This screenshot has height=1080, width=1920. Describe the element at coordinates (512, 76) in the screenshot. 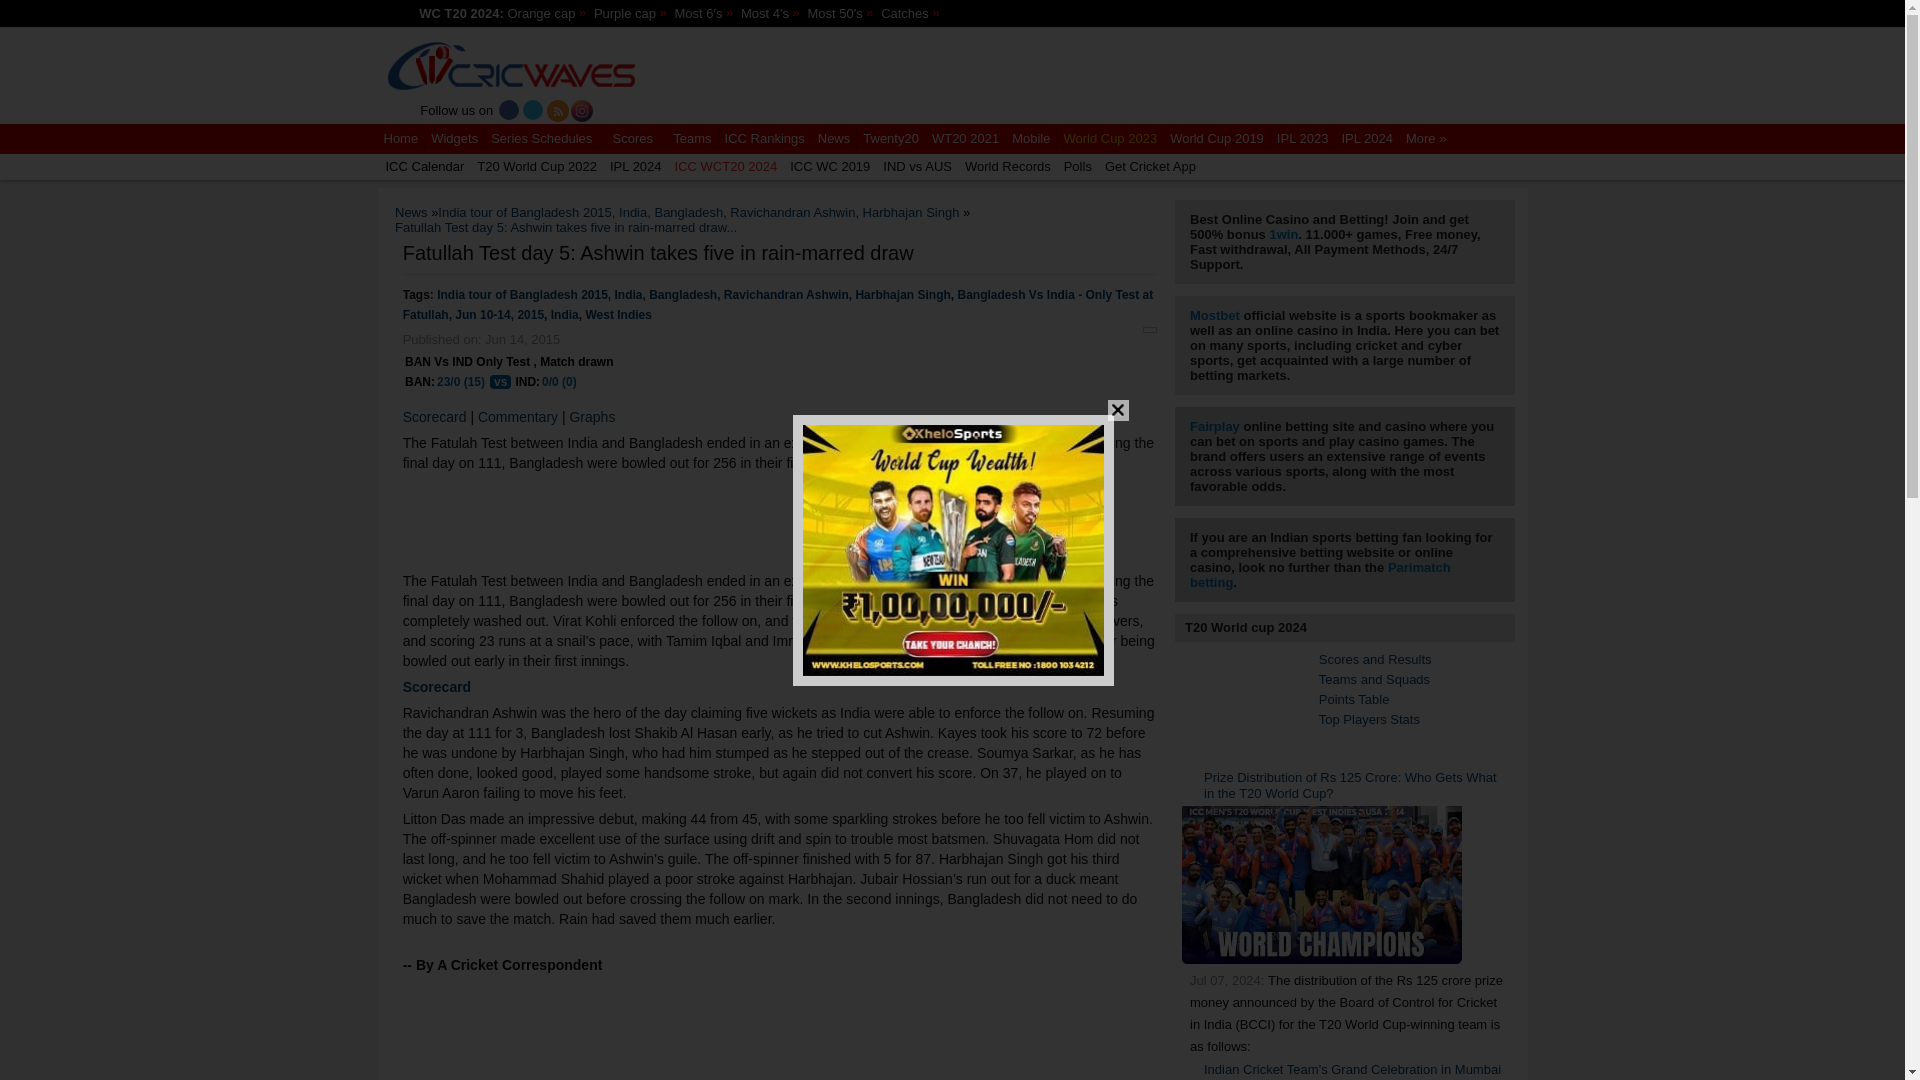

I see `For Live Cricket Scores` at that location.